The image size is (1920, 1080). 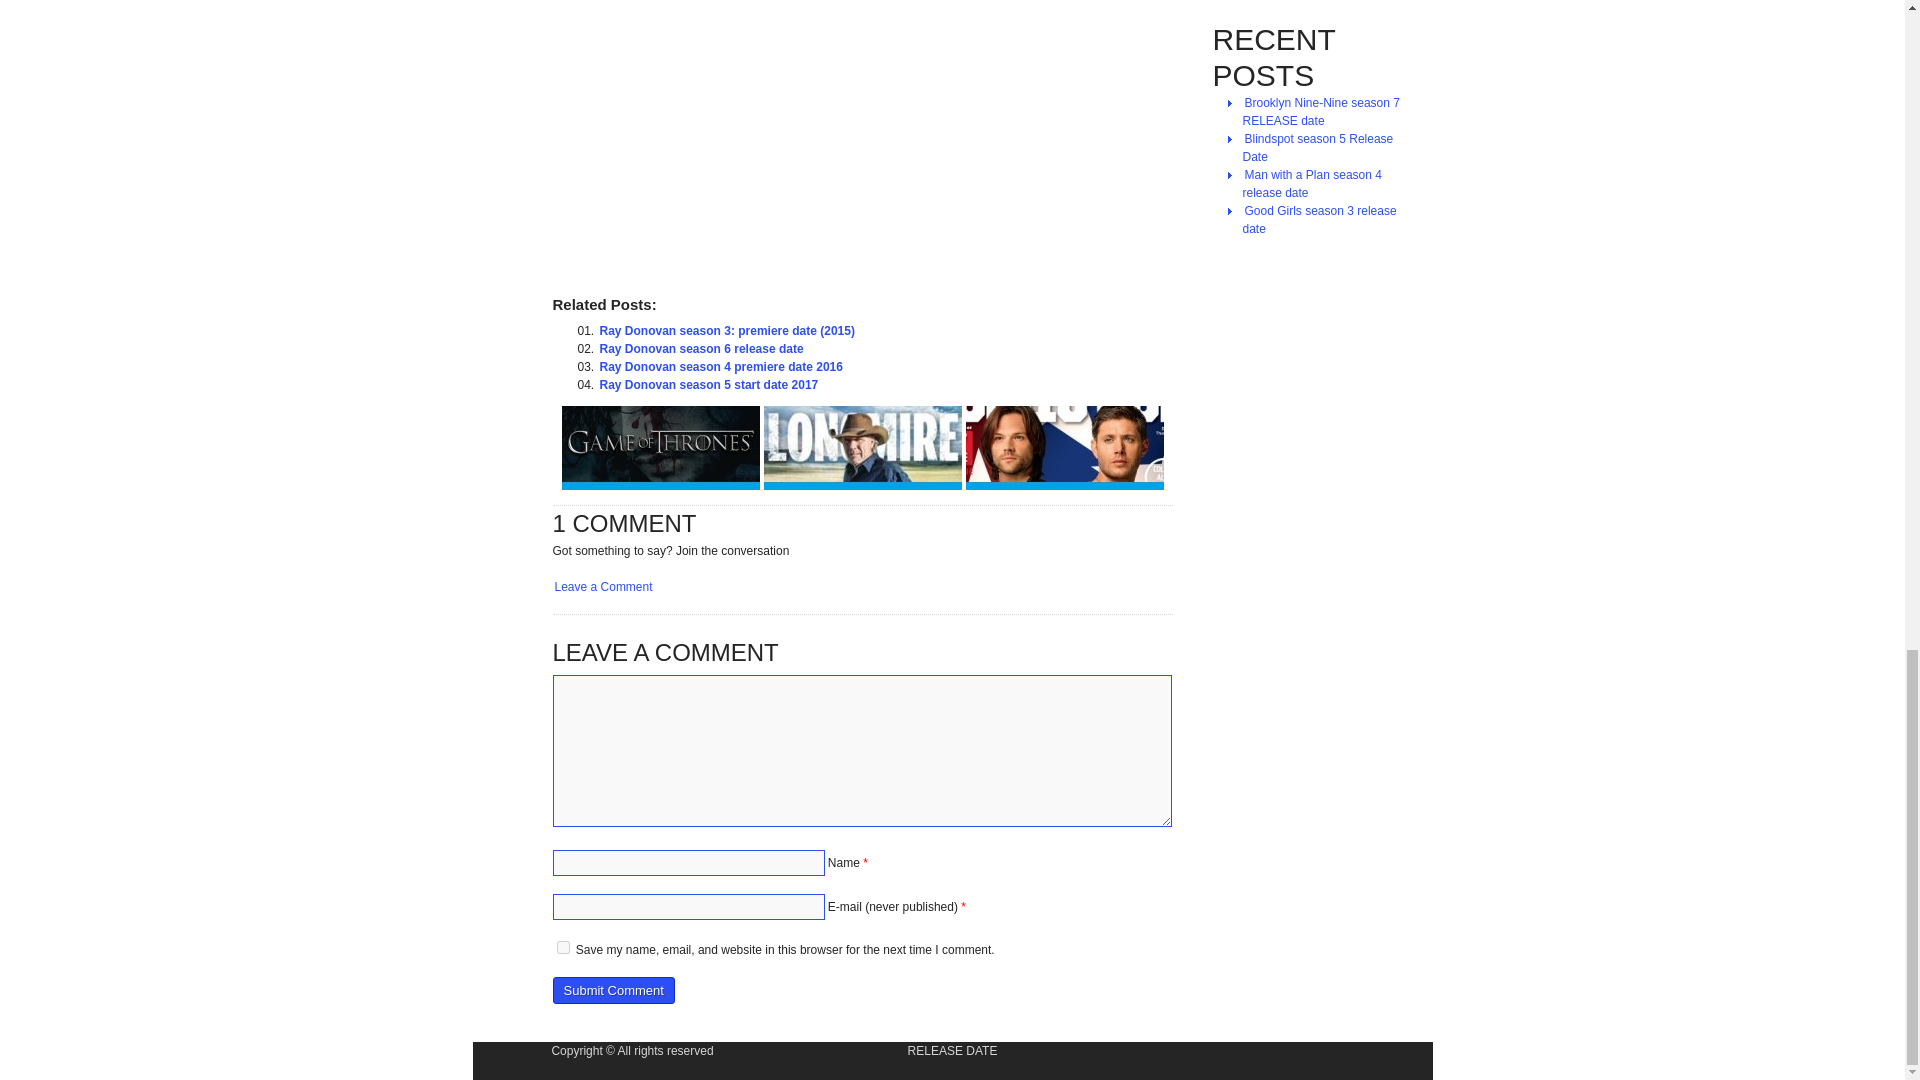 I want to click on Blindspot season 5 Release Date, so click(x=1318, y=148).